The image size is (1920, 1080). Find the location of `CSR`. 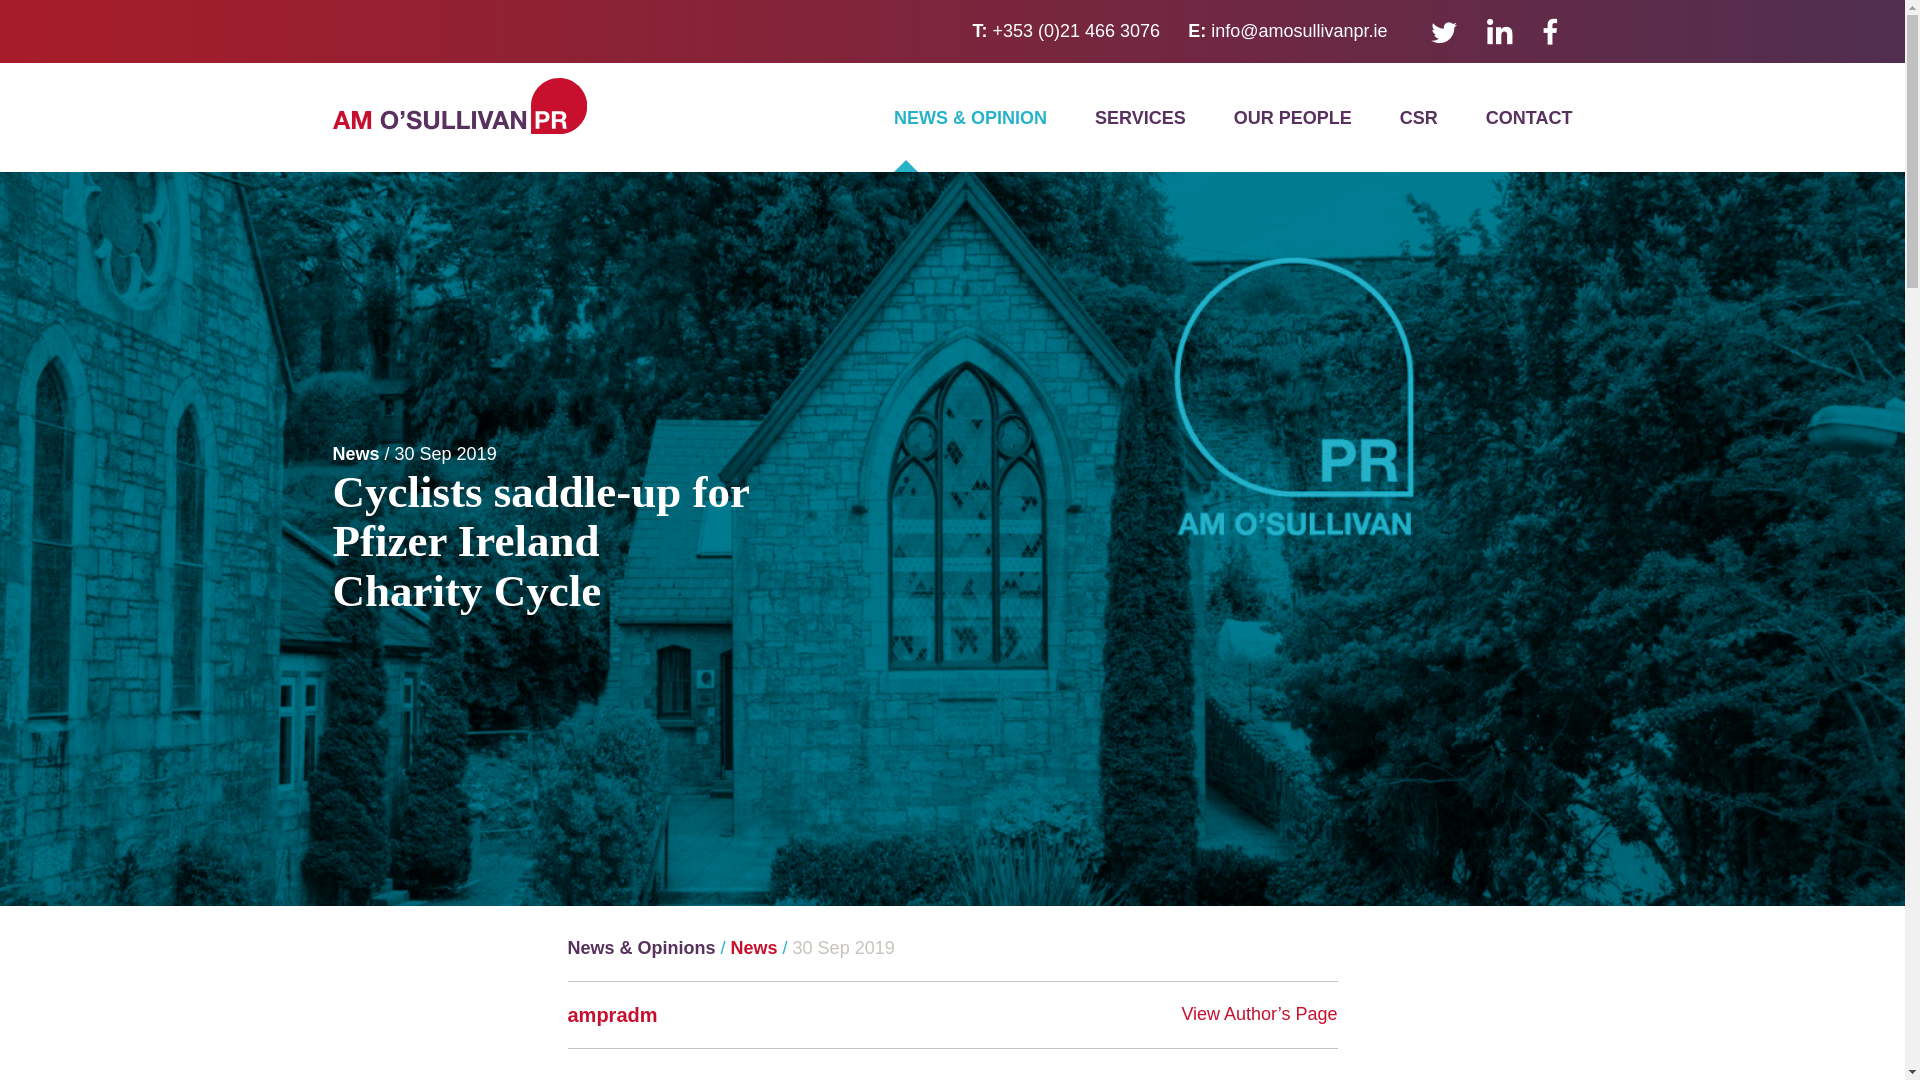

CSR is located at coordinates (1418, 118).